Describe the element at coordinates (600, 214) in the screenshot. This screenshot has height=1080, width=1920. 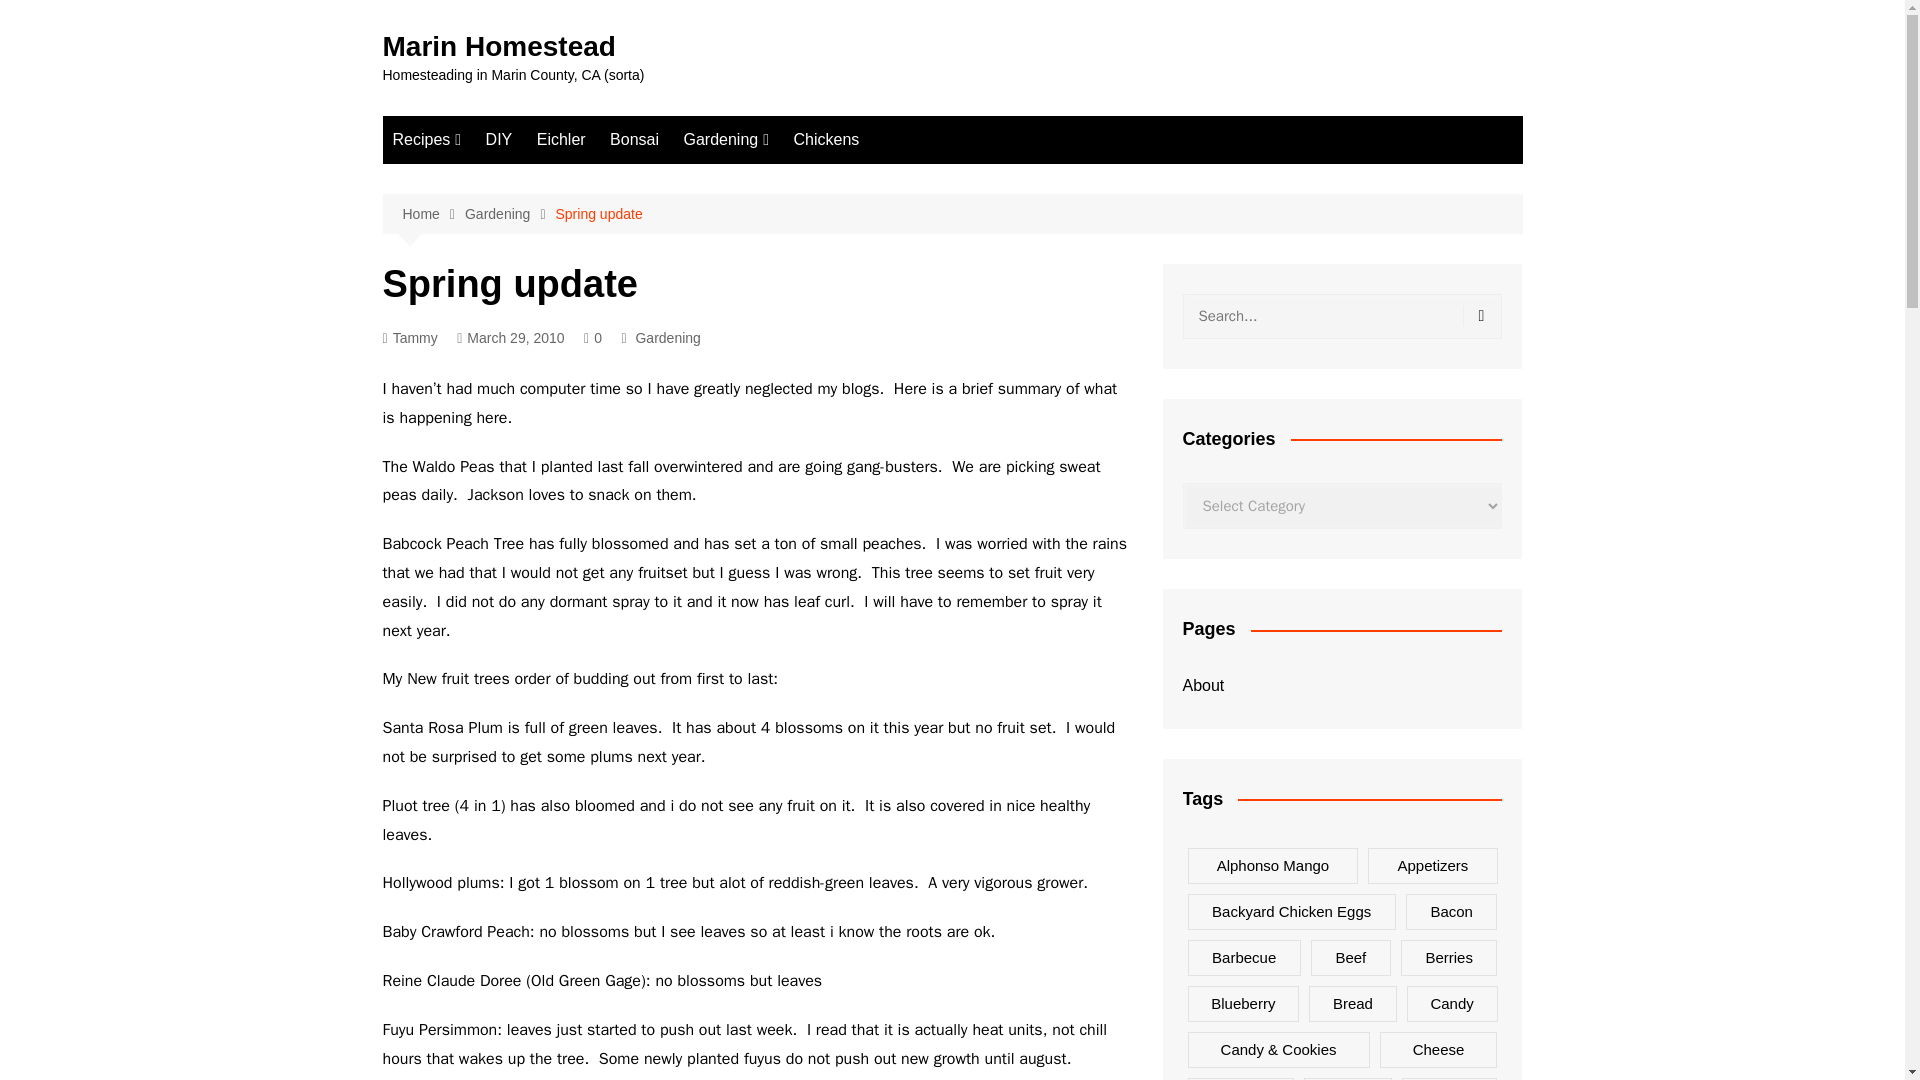
I see `Spring update` at that location.